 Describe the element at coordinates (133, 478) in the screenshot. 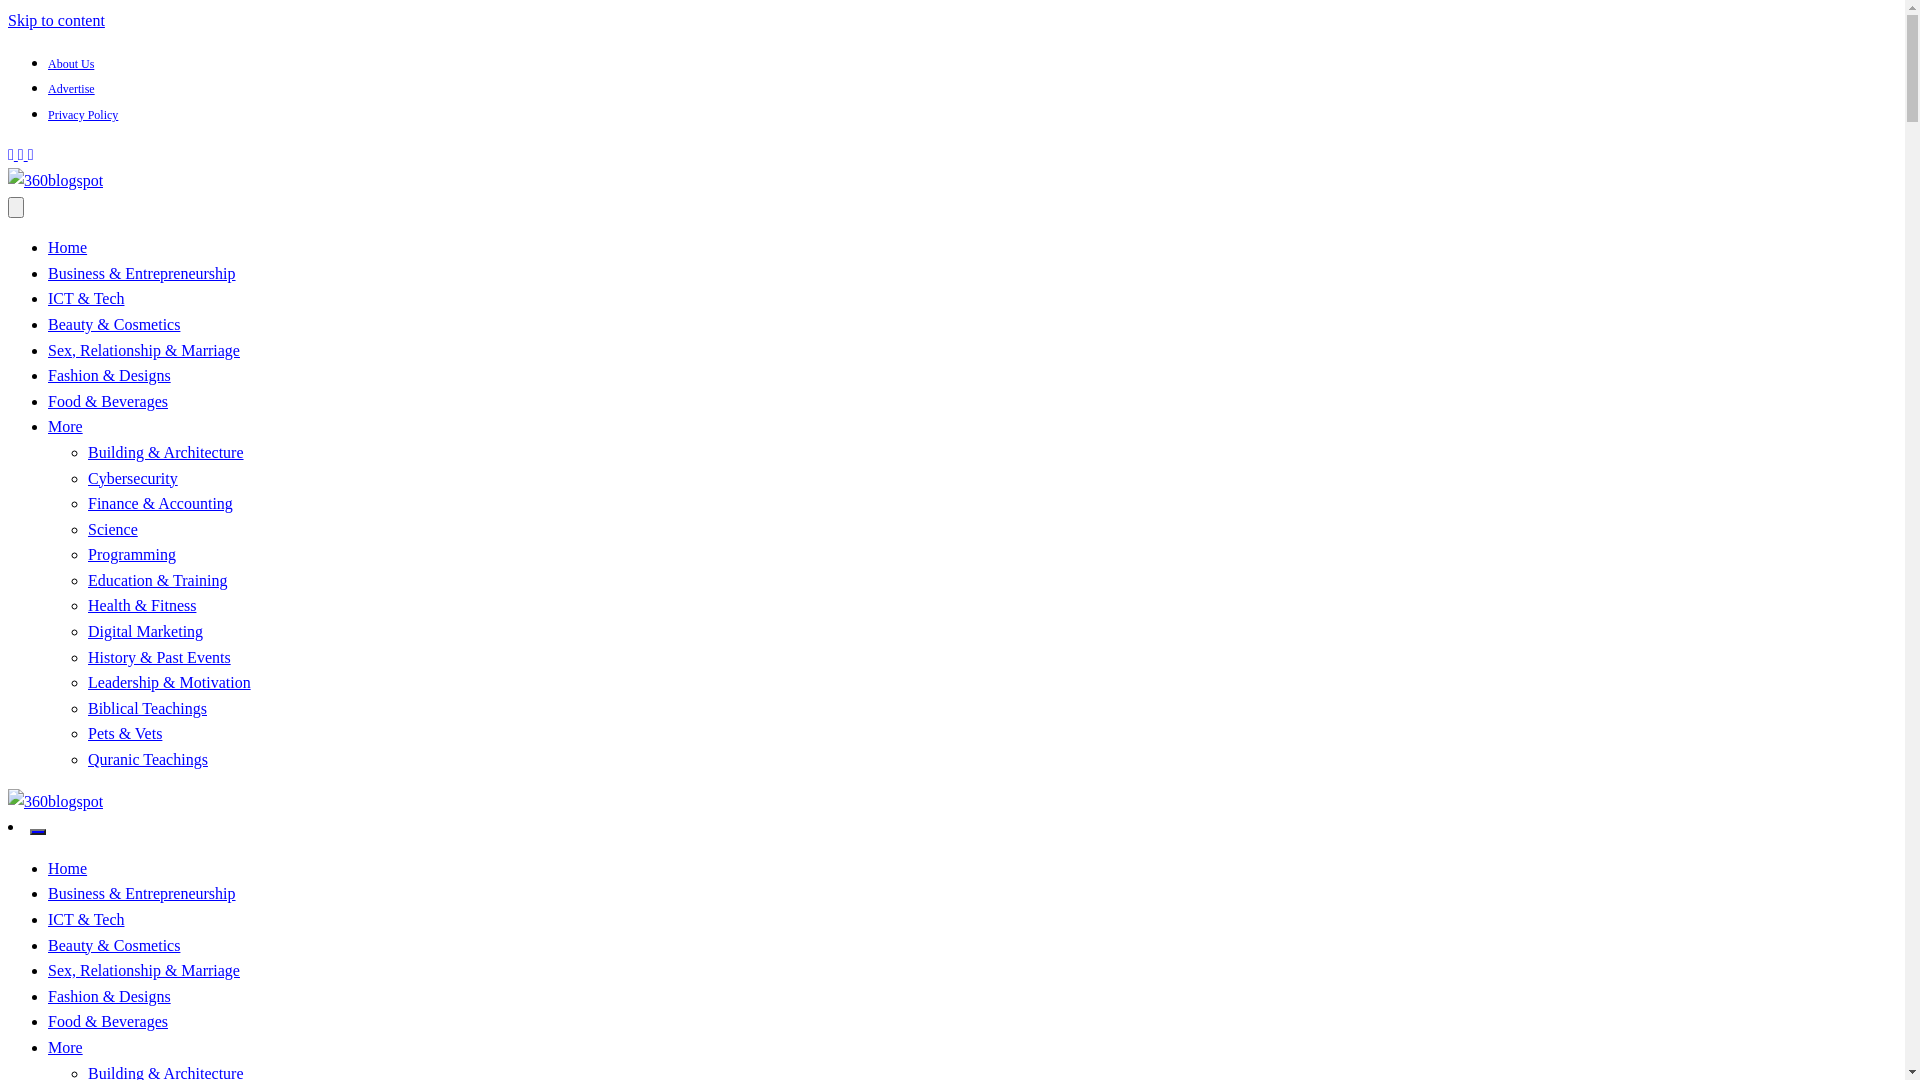

I see `Cybersecurity` at that location.